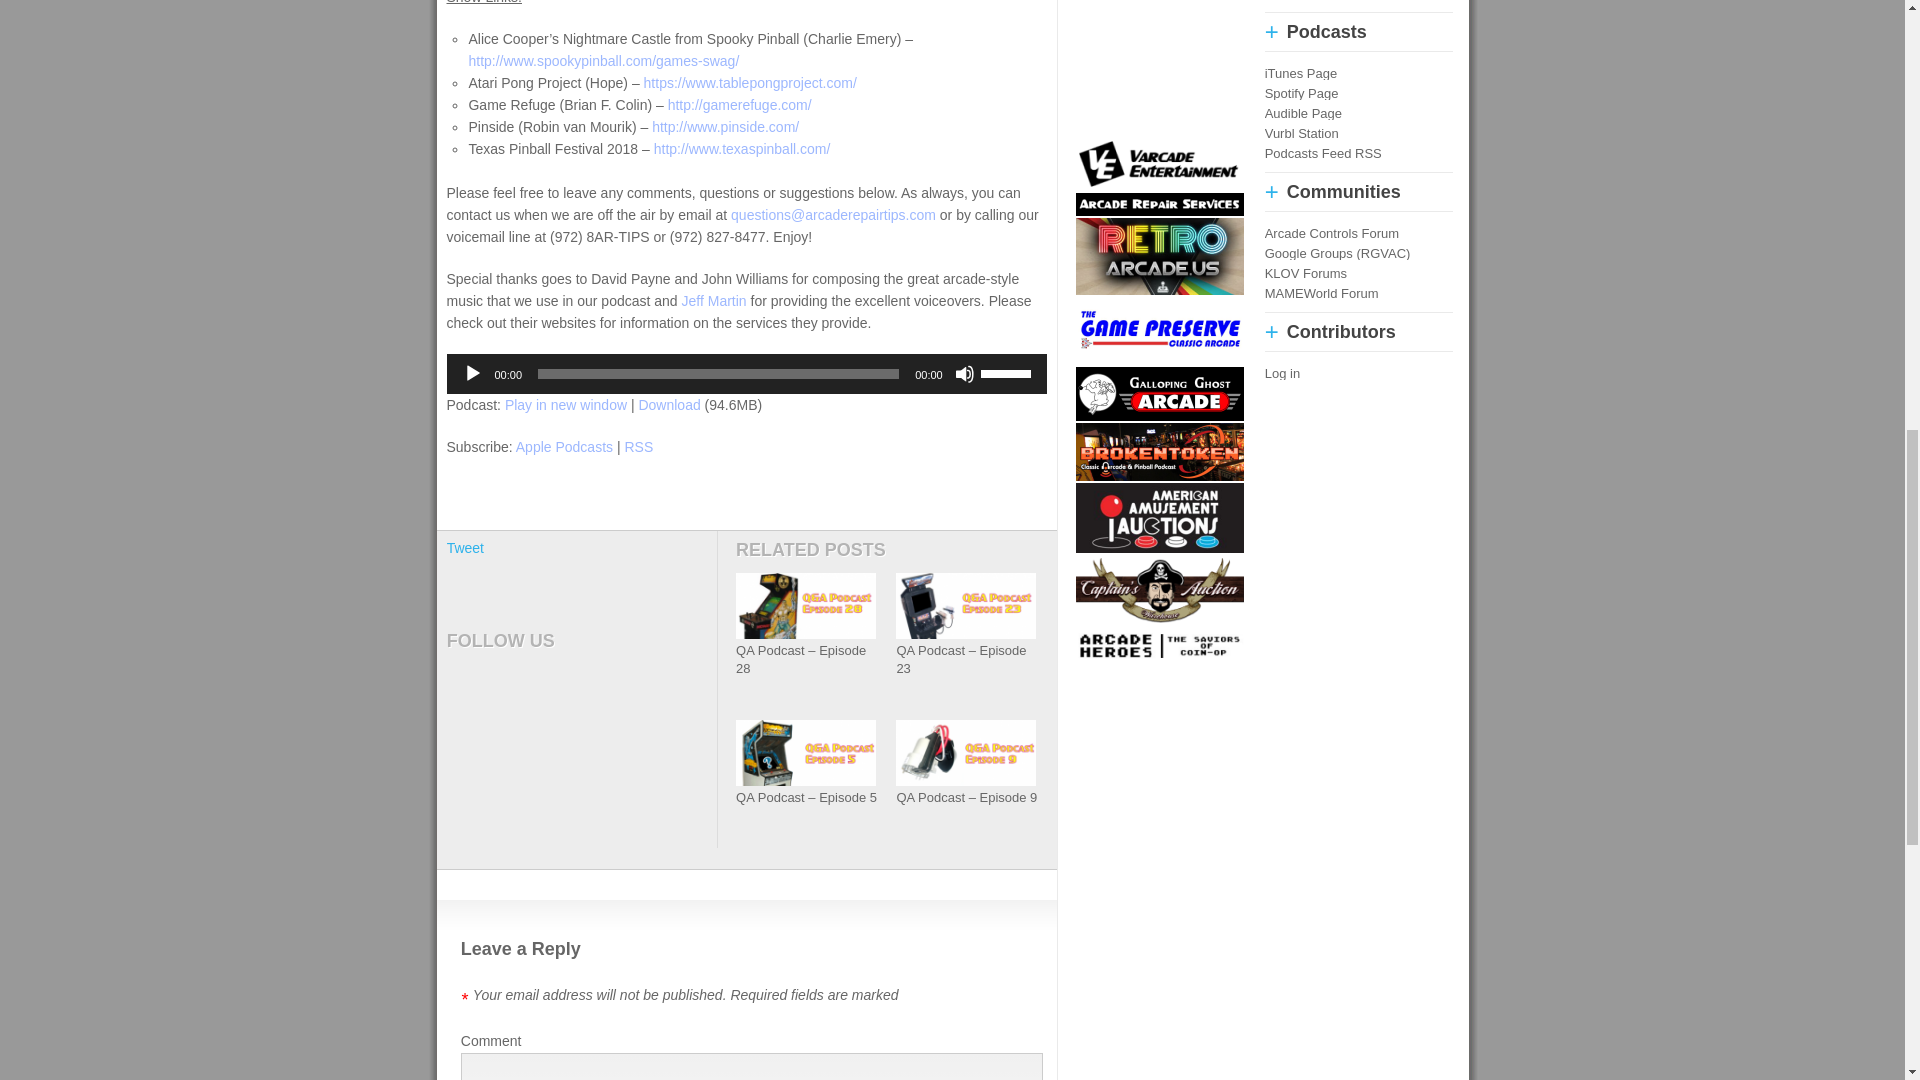 This screenshot has width=1920, height=1080. Describe the element at coordinates (668, 404) in the screenshot. I see `Download` at that location.